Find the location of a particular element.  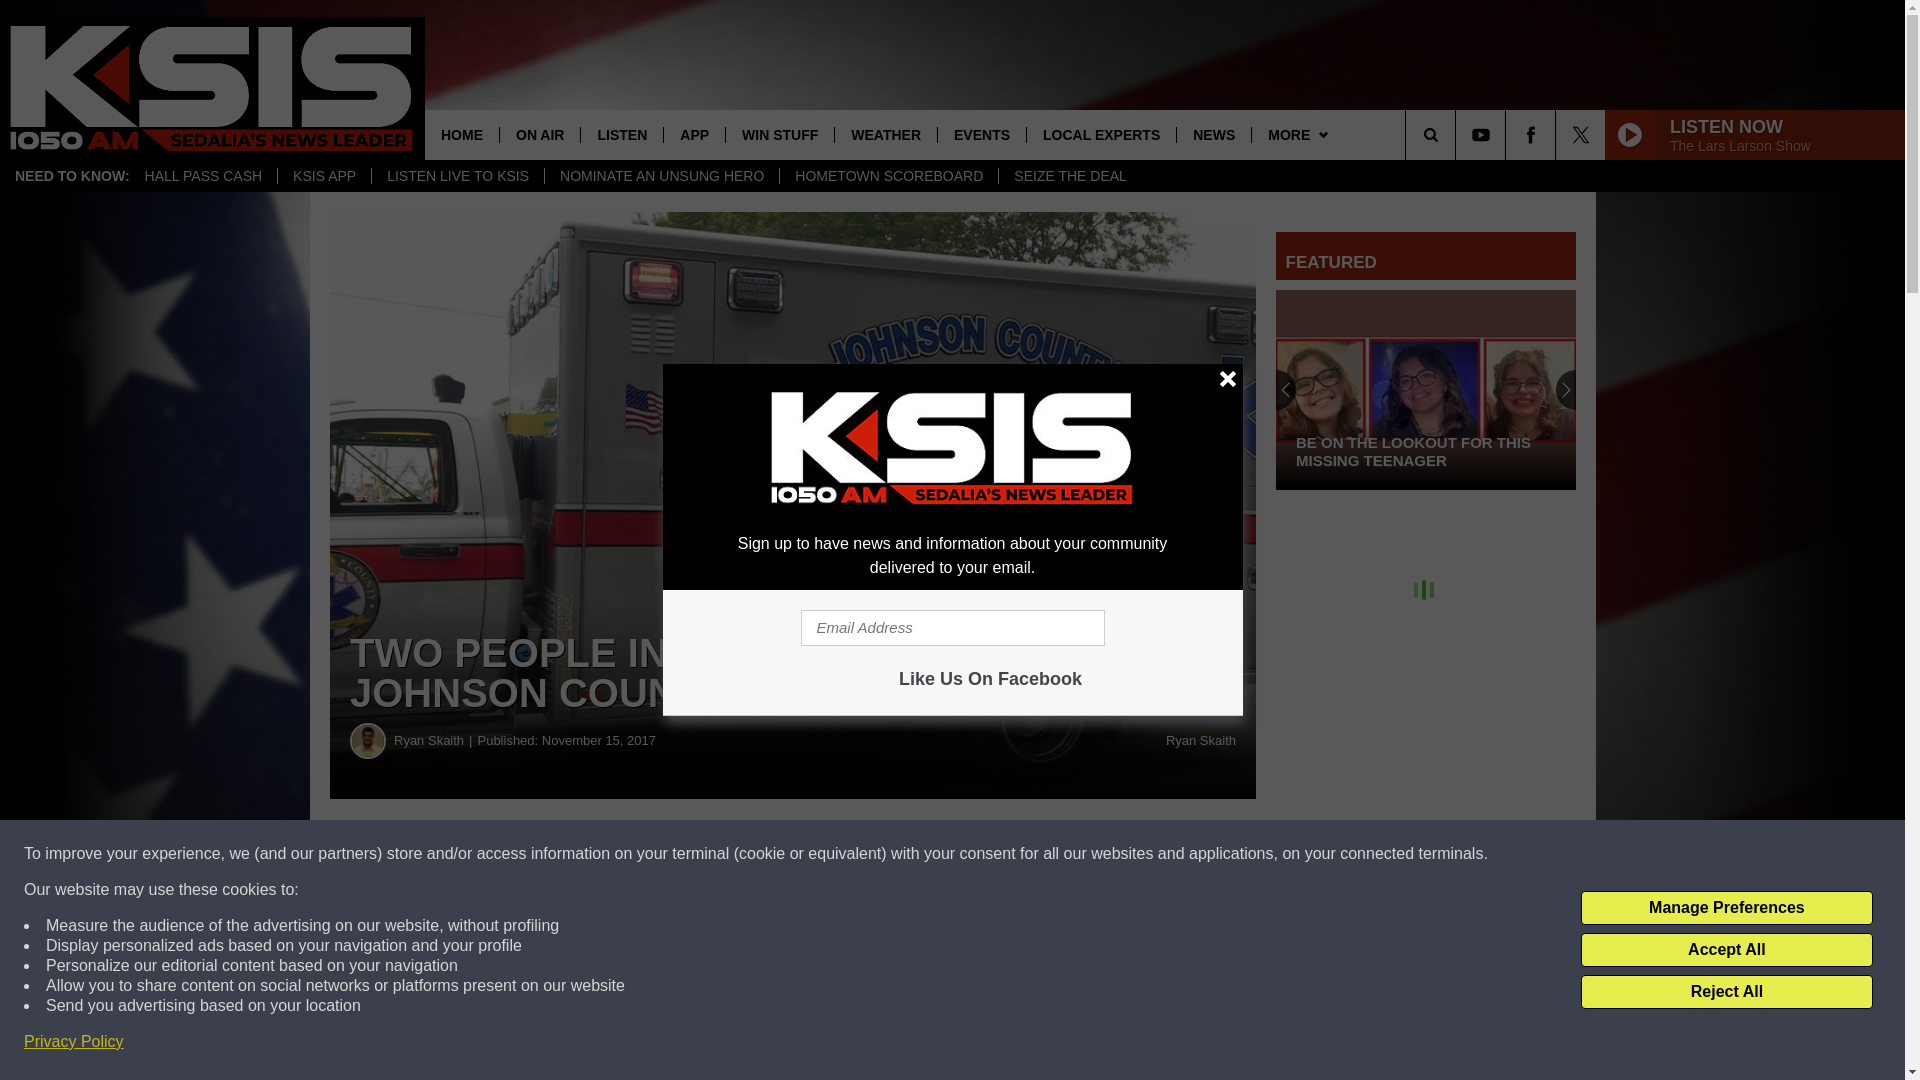

Accept All is located at coordinates (1726, 950).